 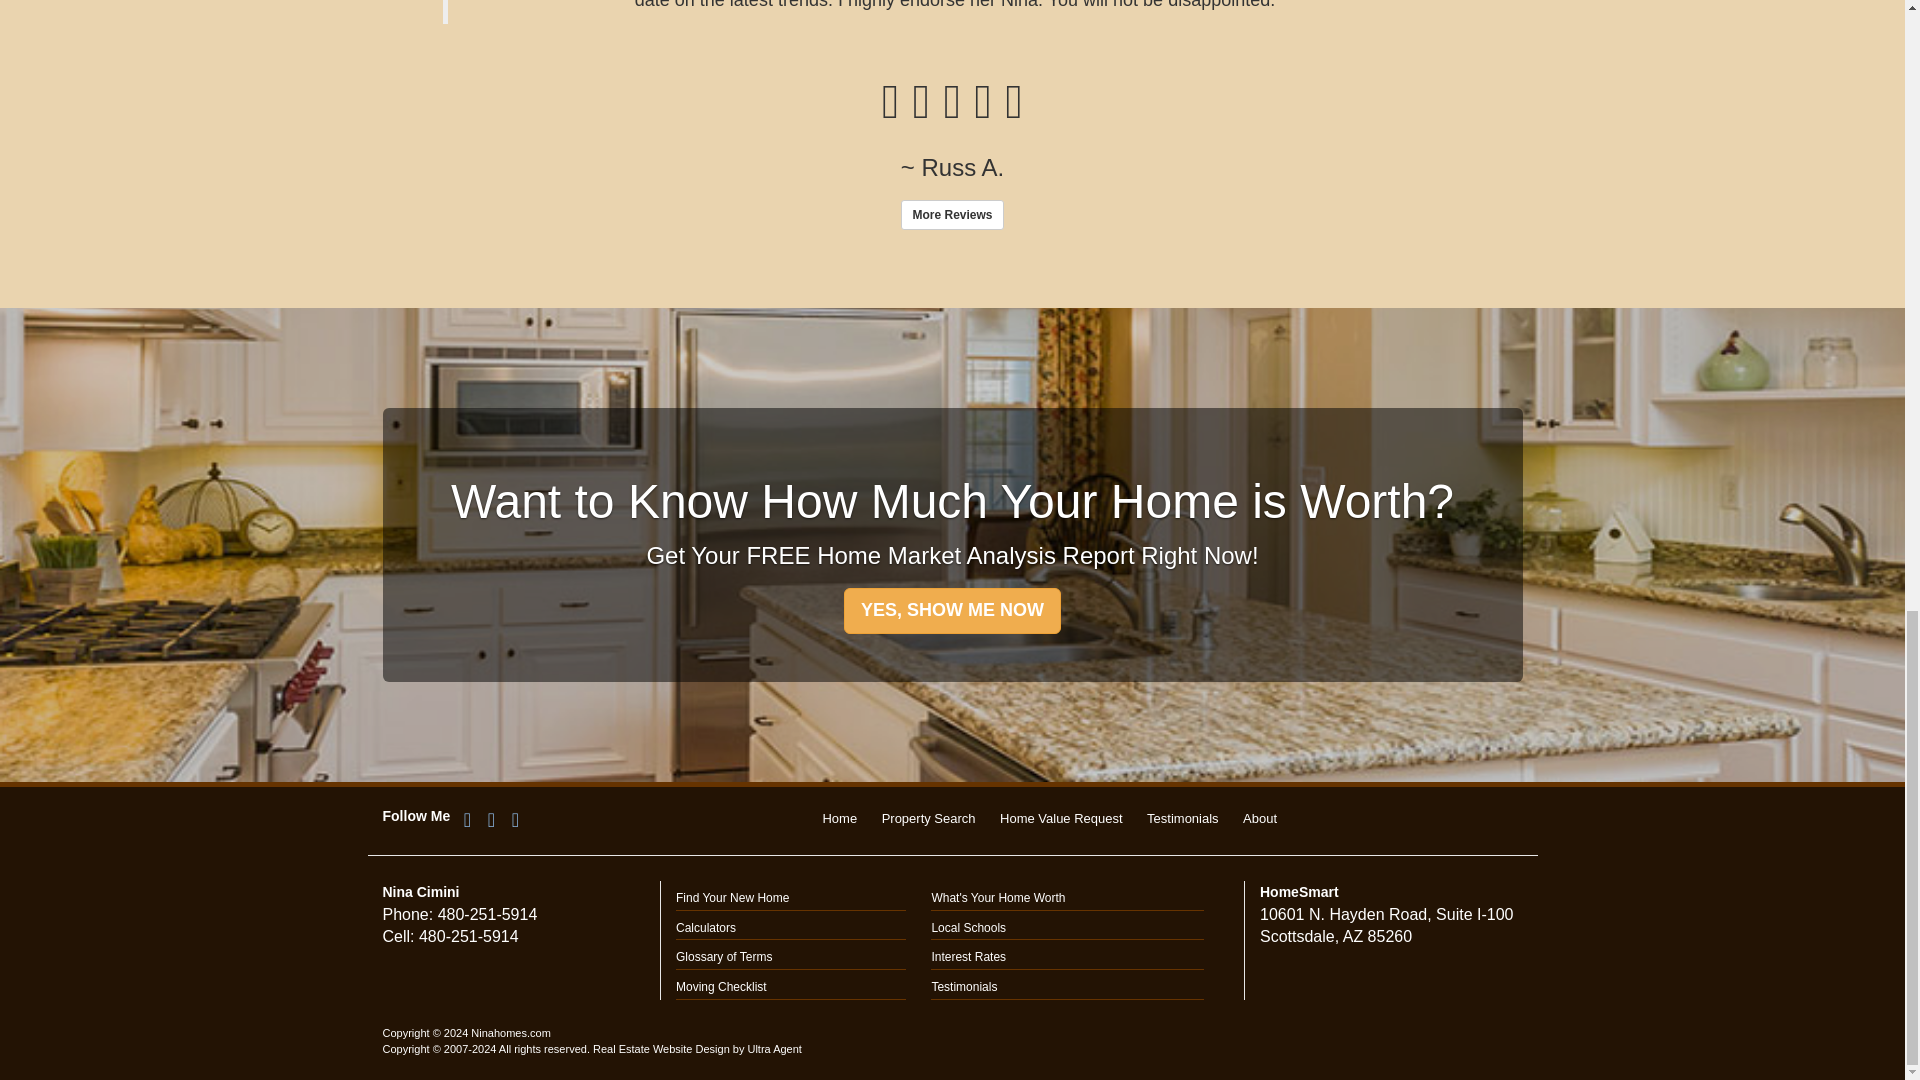 What do you see at coordinates (952, 610) in the screenshot?
I see `YES, SHOW ME NOW` at bounding box center [952, 610].